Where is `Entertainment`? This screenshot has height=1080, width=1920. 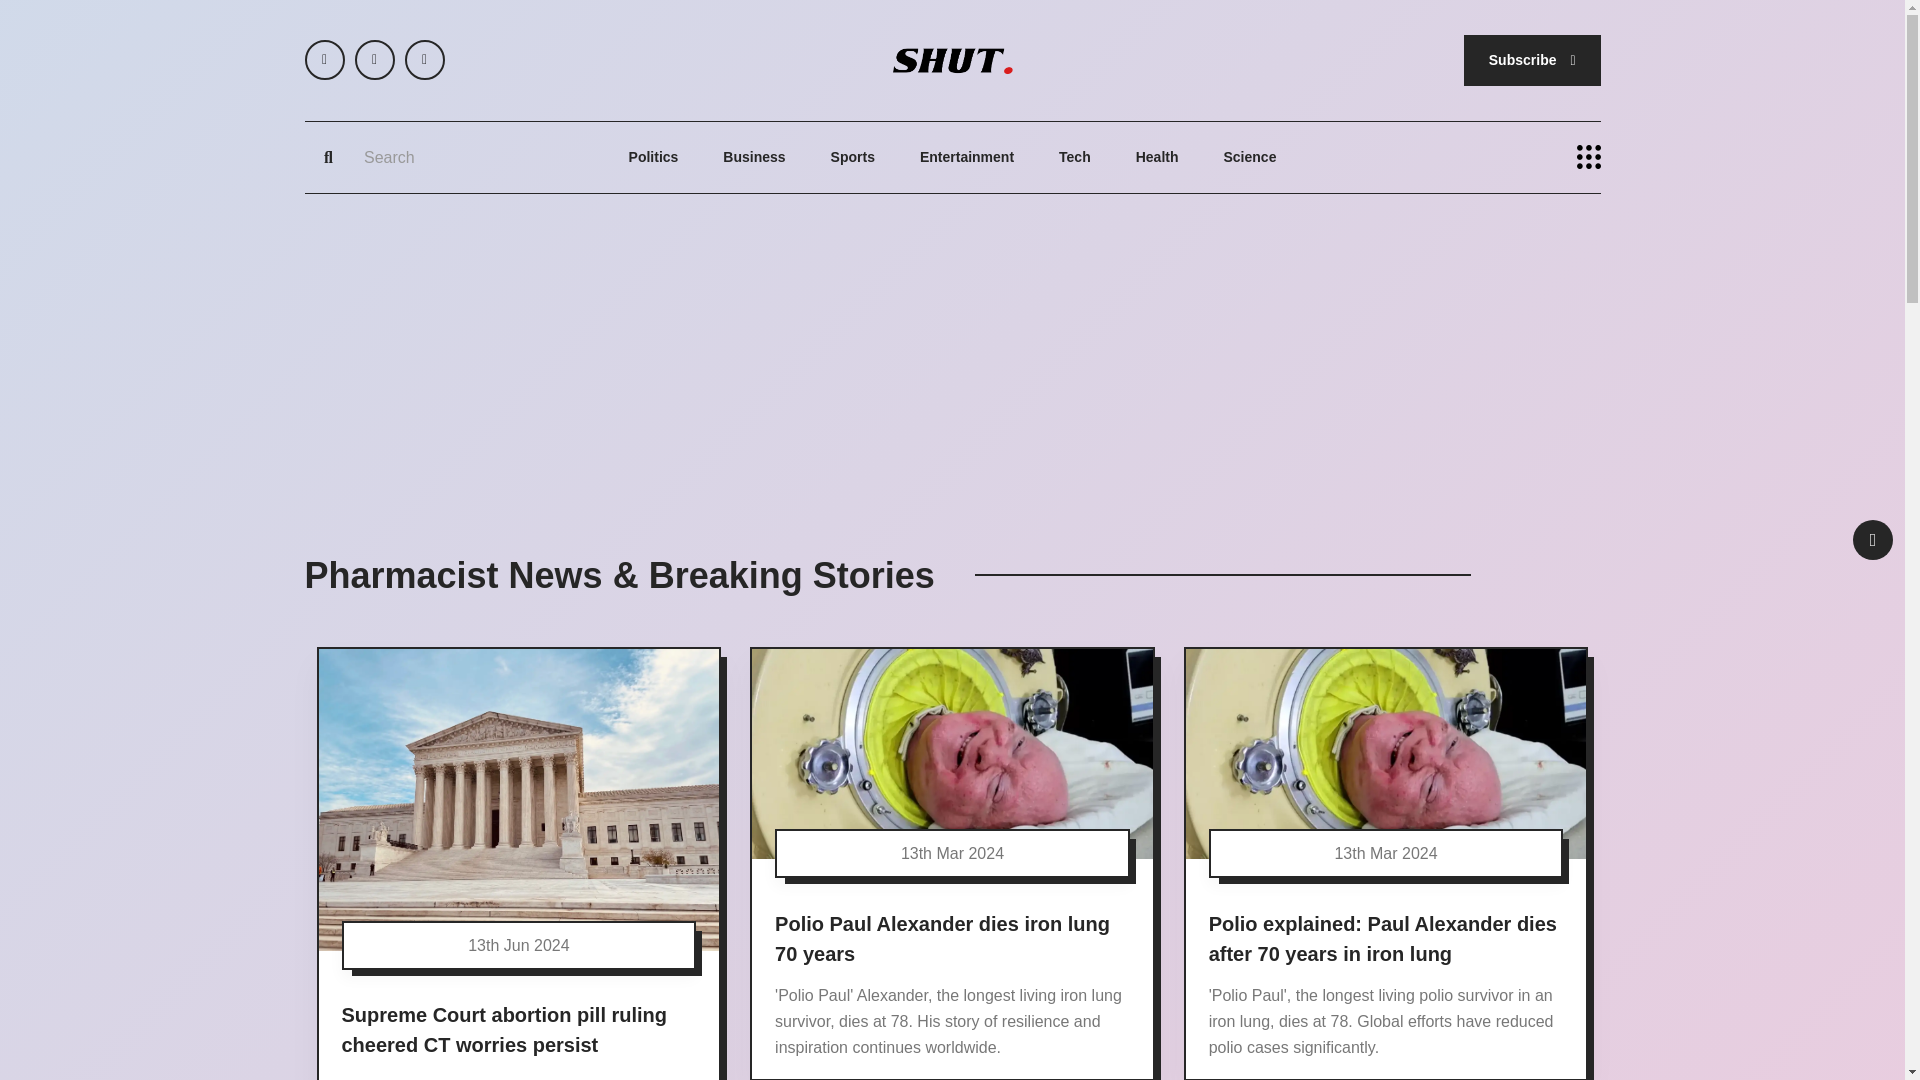
Entertainment is located at coordinates (966, 158).